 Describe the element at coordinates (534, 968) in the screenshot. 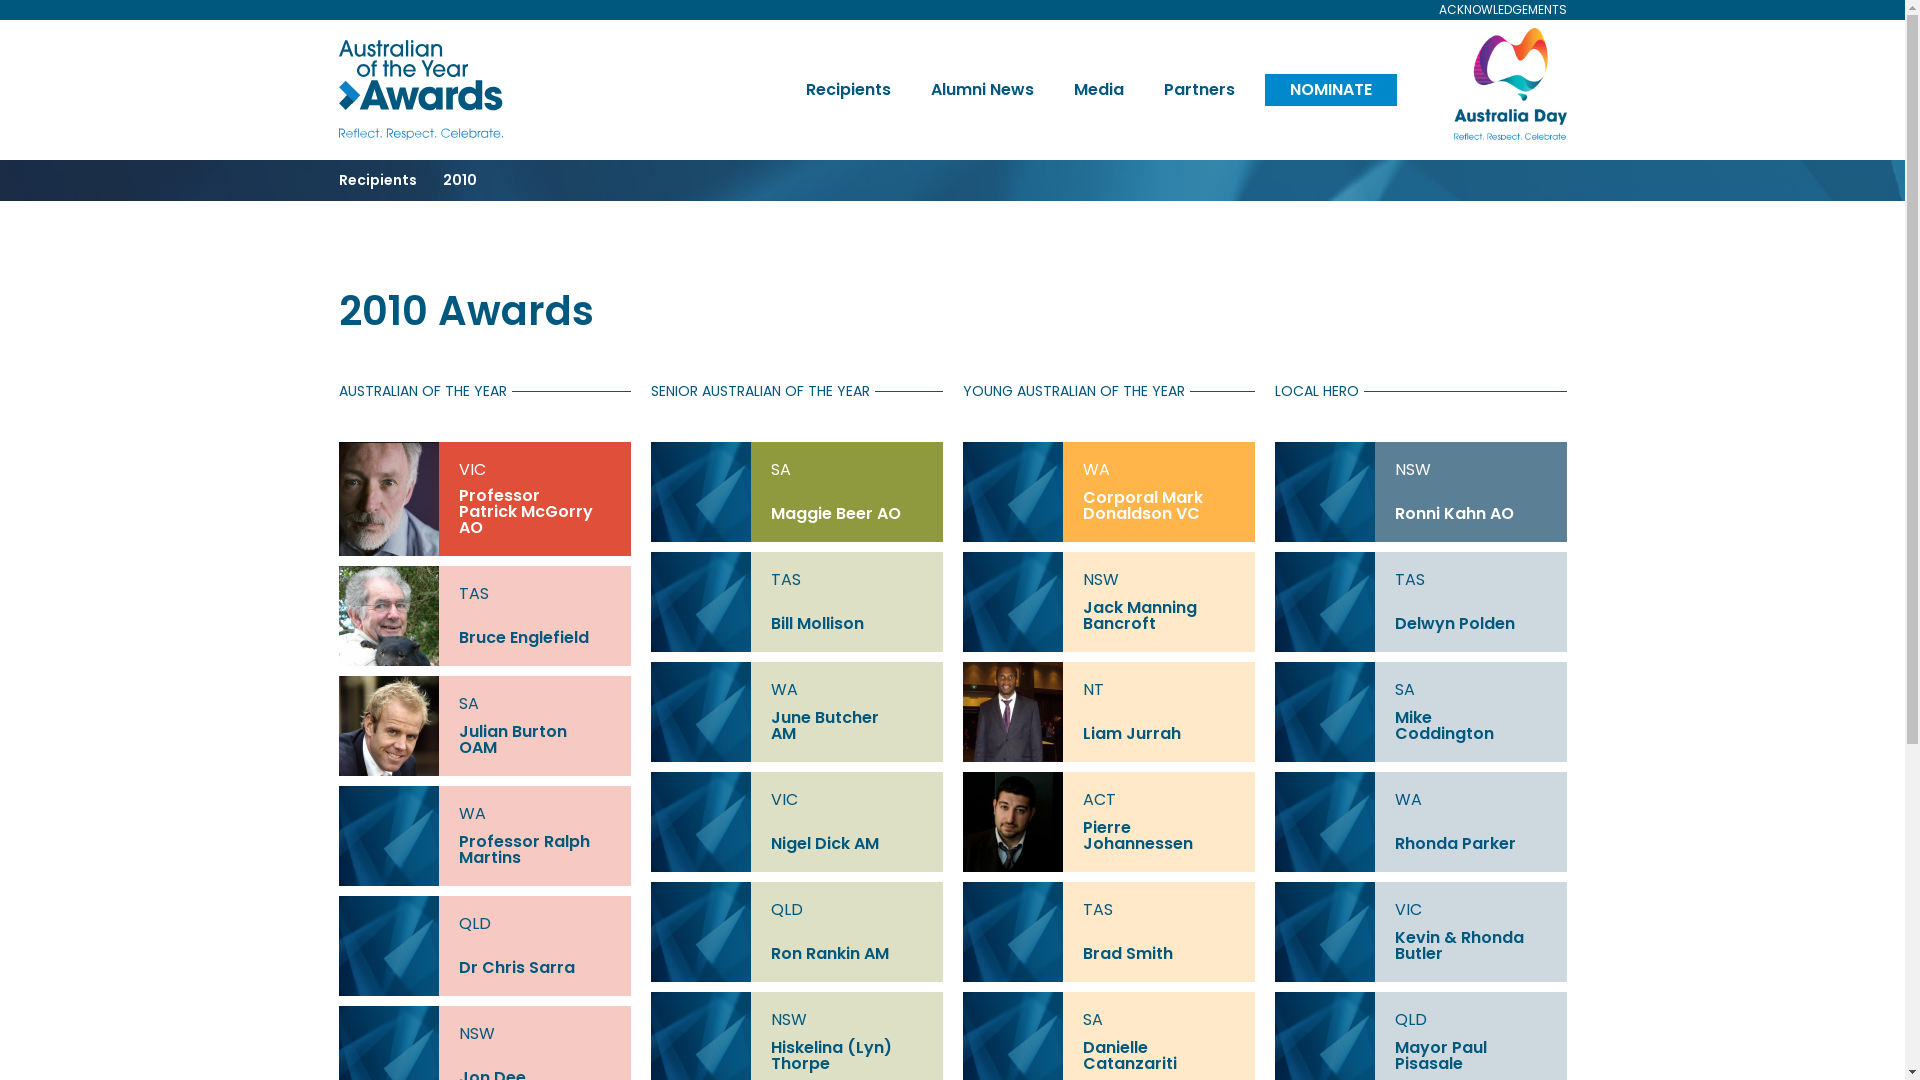

I see `Dr Chris Sarra` at that location.